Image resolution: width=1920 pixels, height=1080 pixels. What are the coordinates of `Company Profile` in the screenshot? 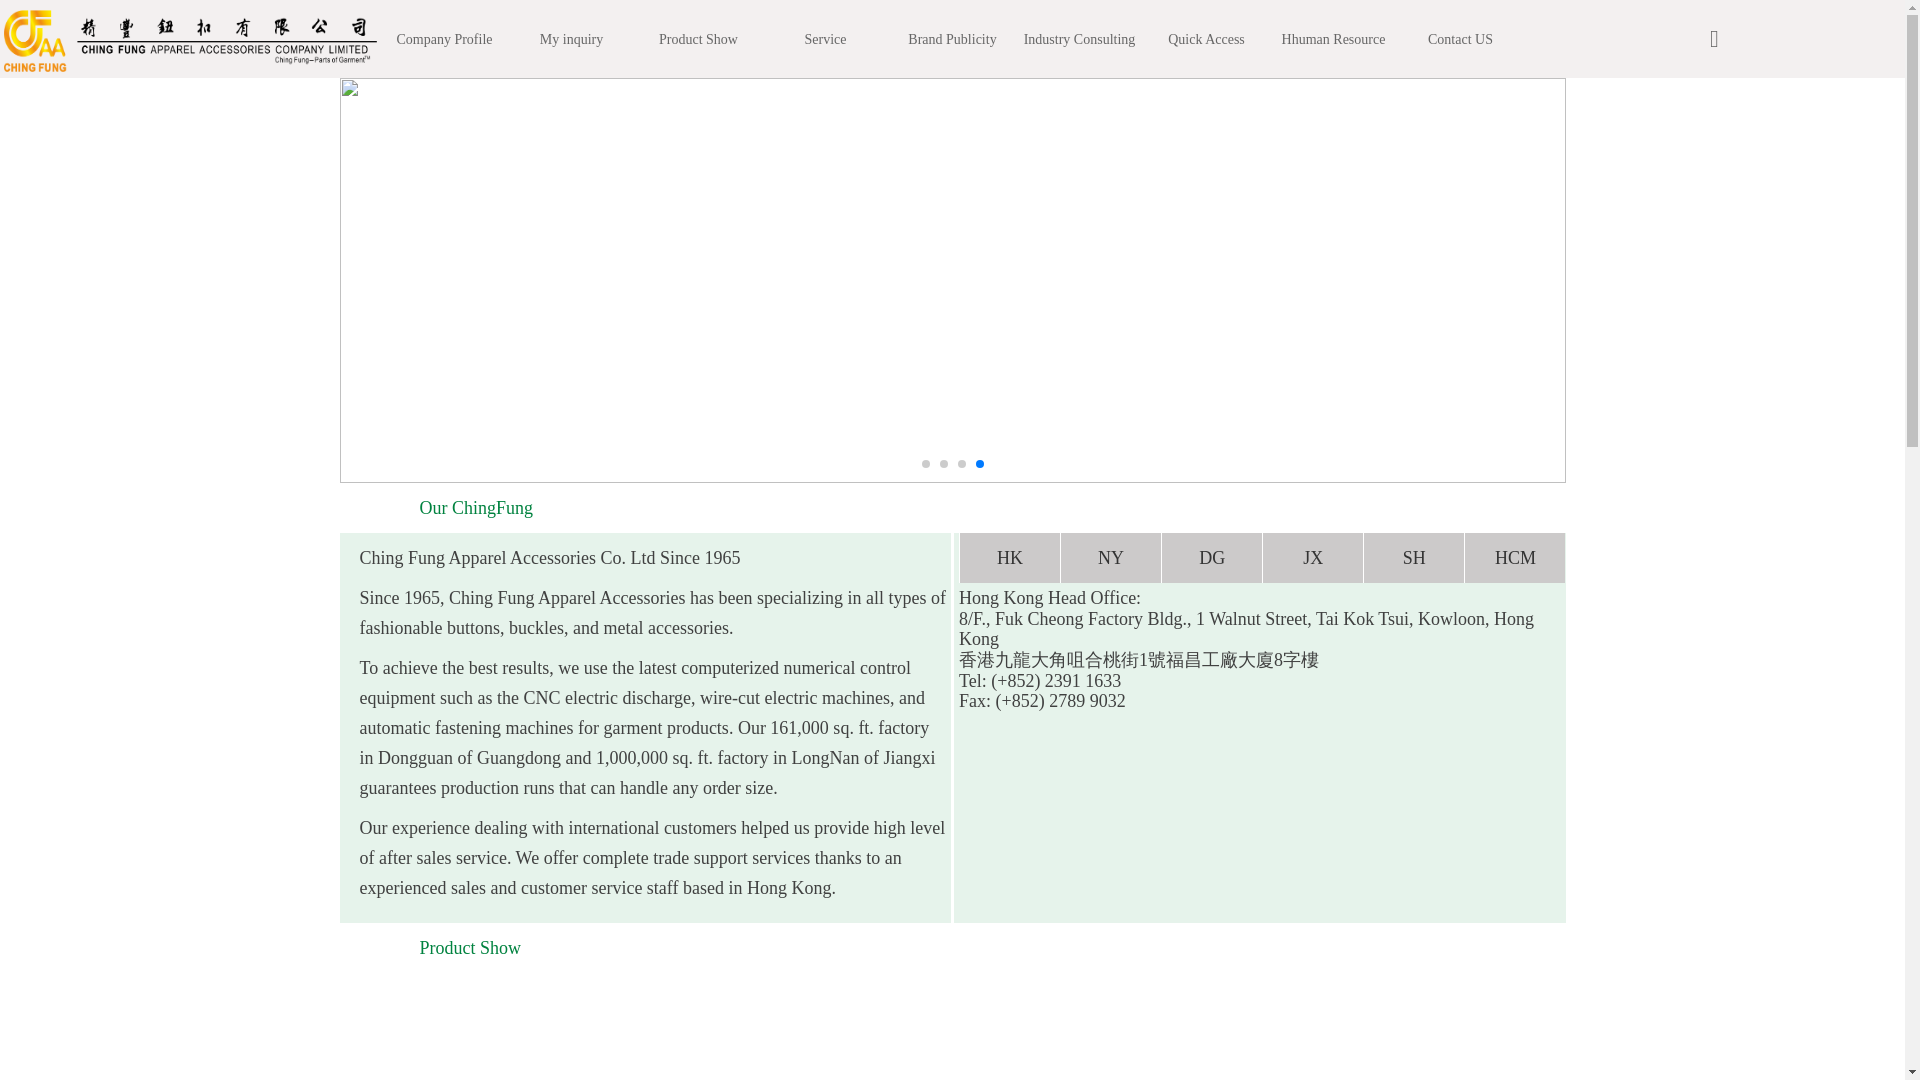 It's located at (443, 40).